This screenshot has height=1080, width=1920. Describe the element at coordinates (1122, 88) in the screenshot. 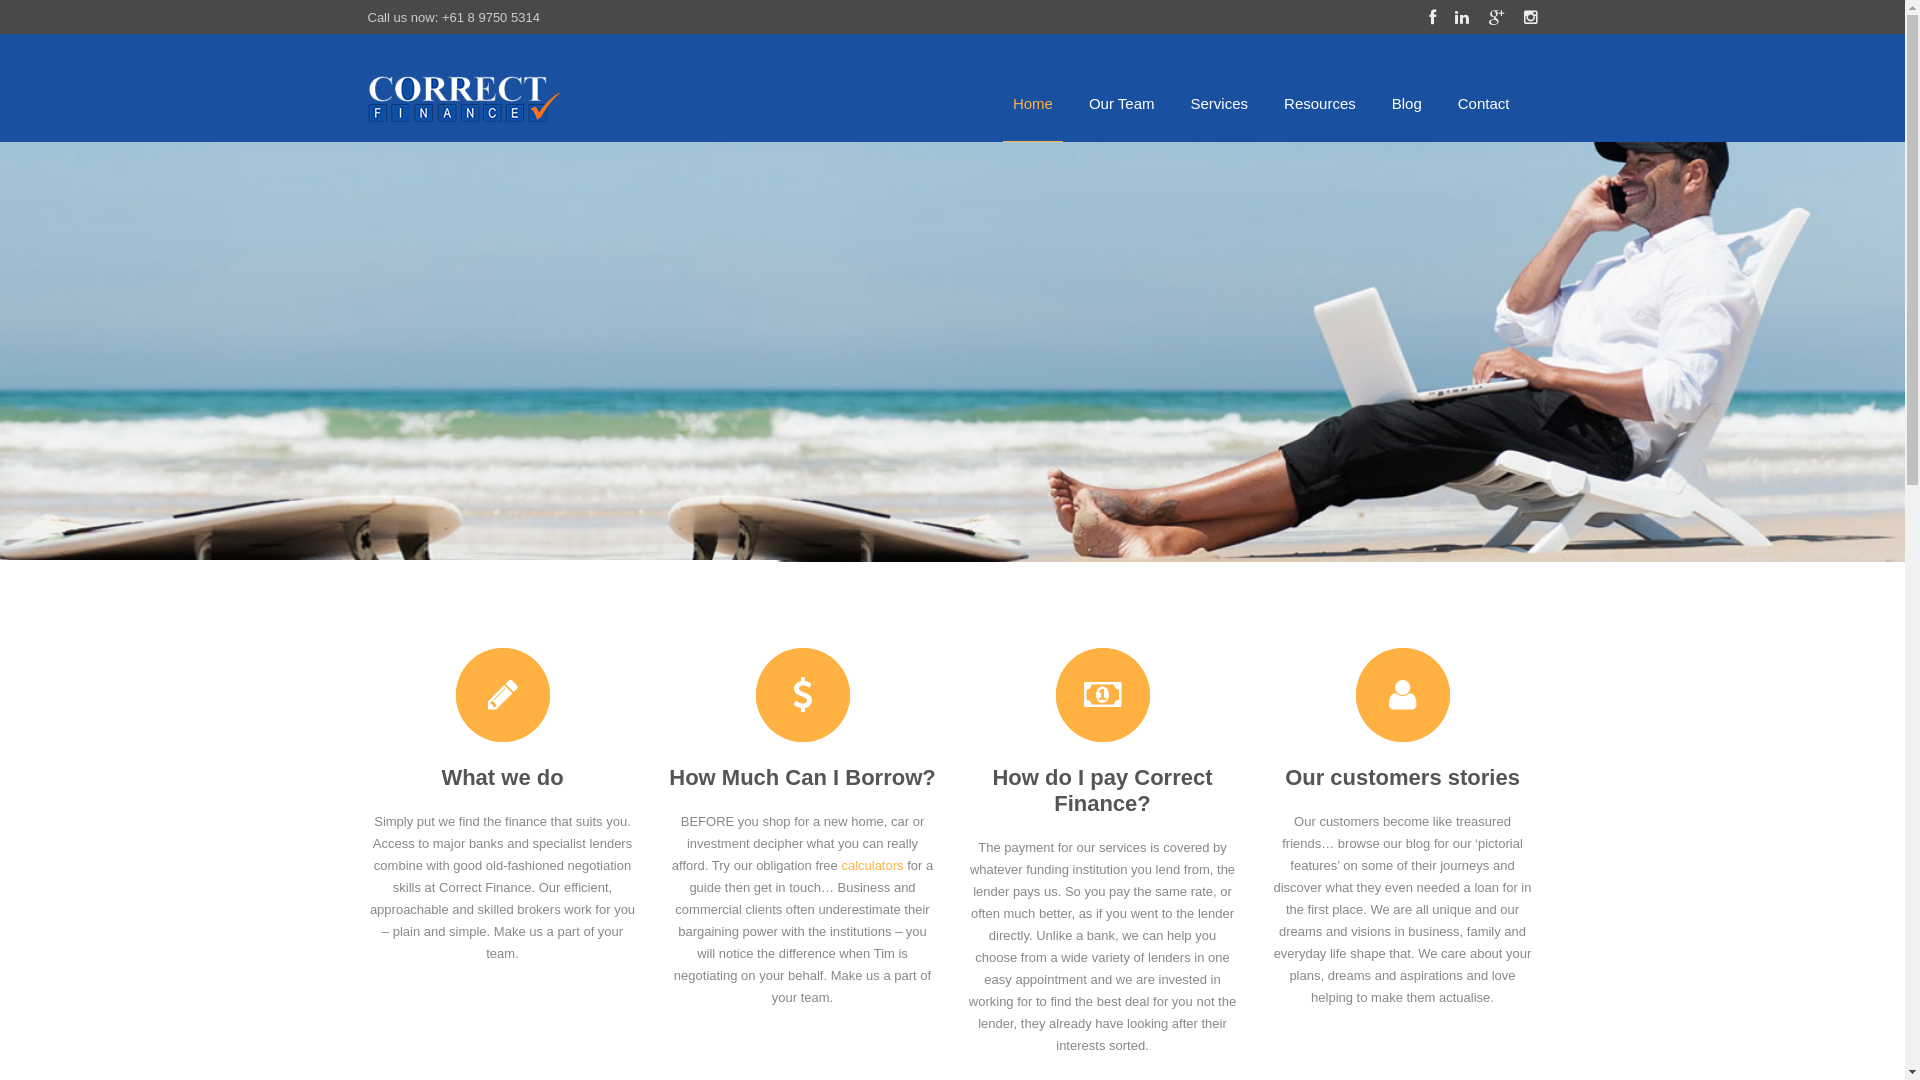

I see `Our Team` at that location.